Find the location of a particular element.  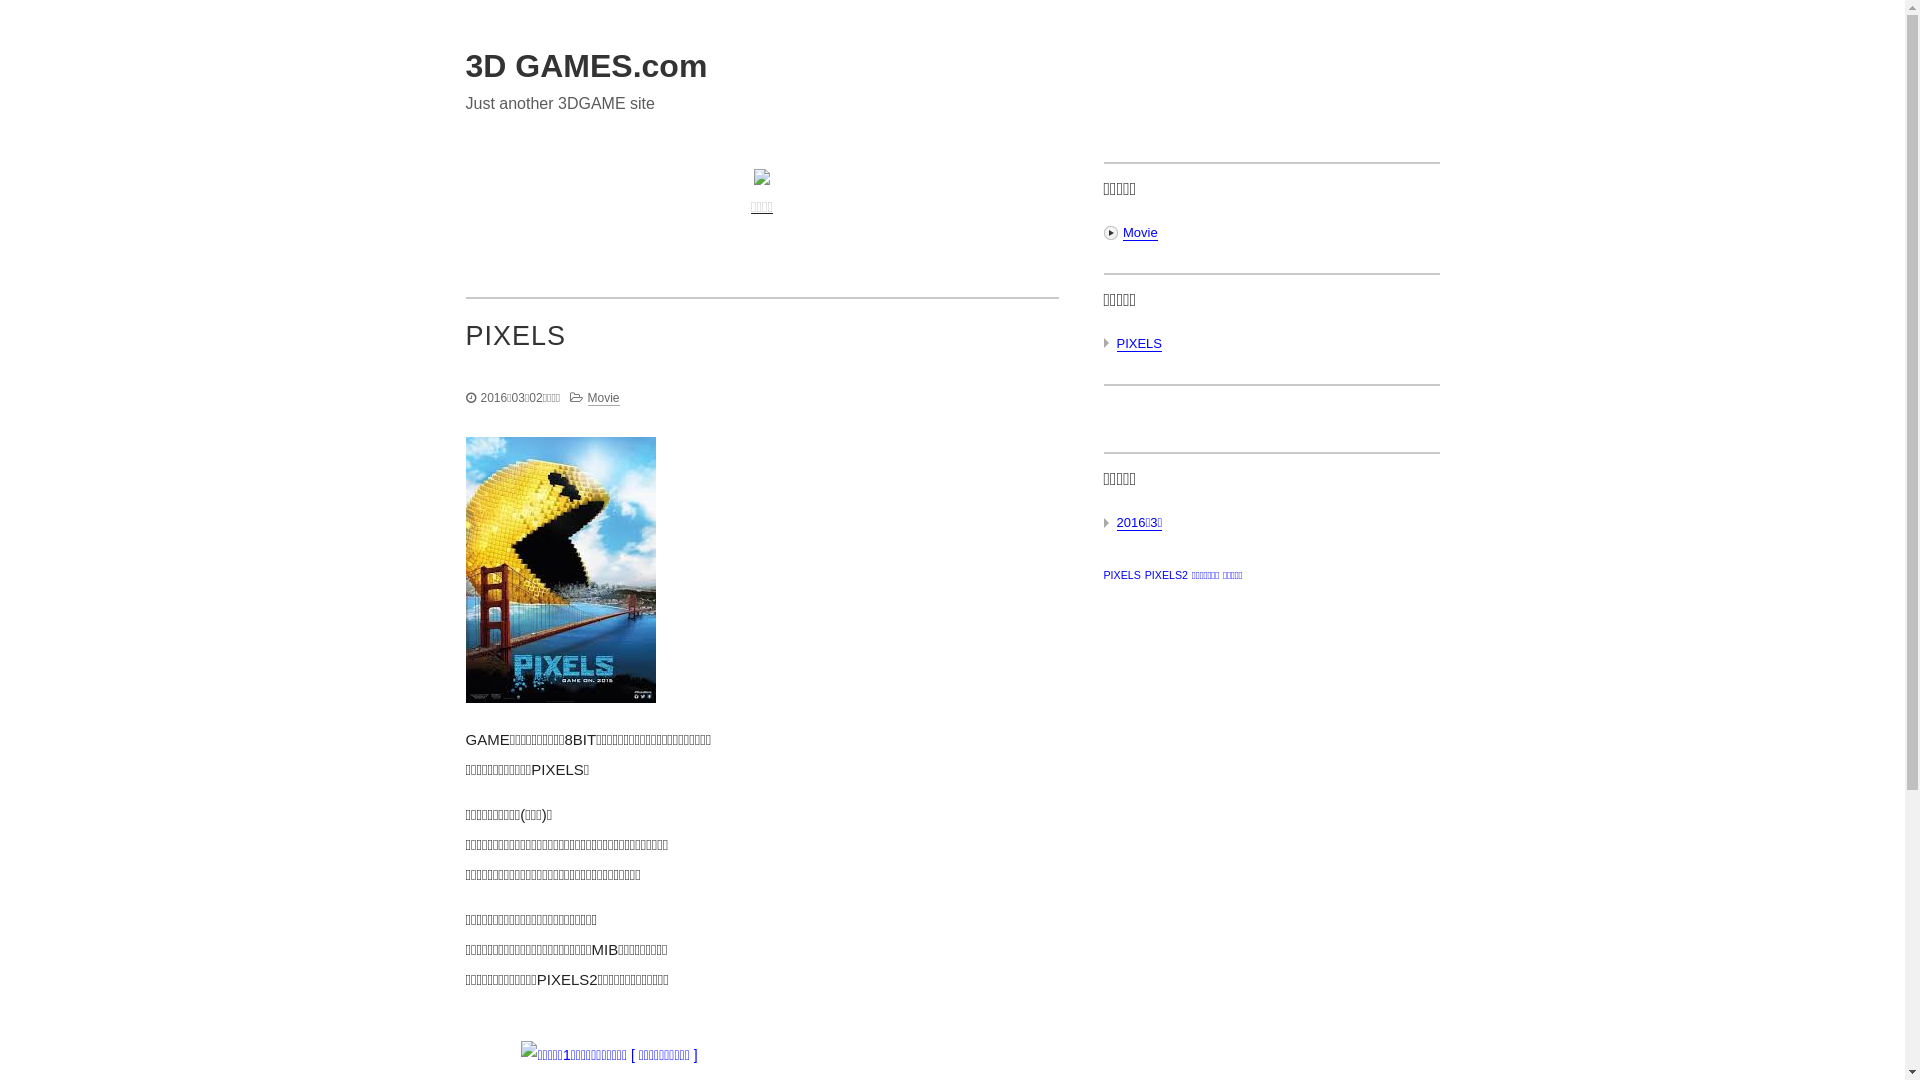

PIXELS is located at coordinates (762, 326).